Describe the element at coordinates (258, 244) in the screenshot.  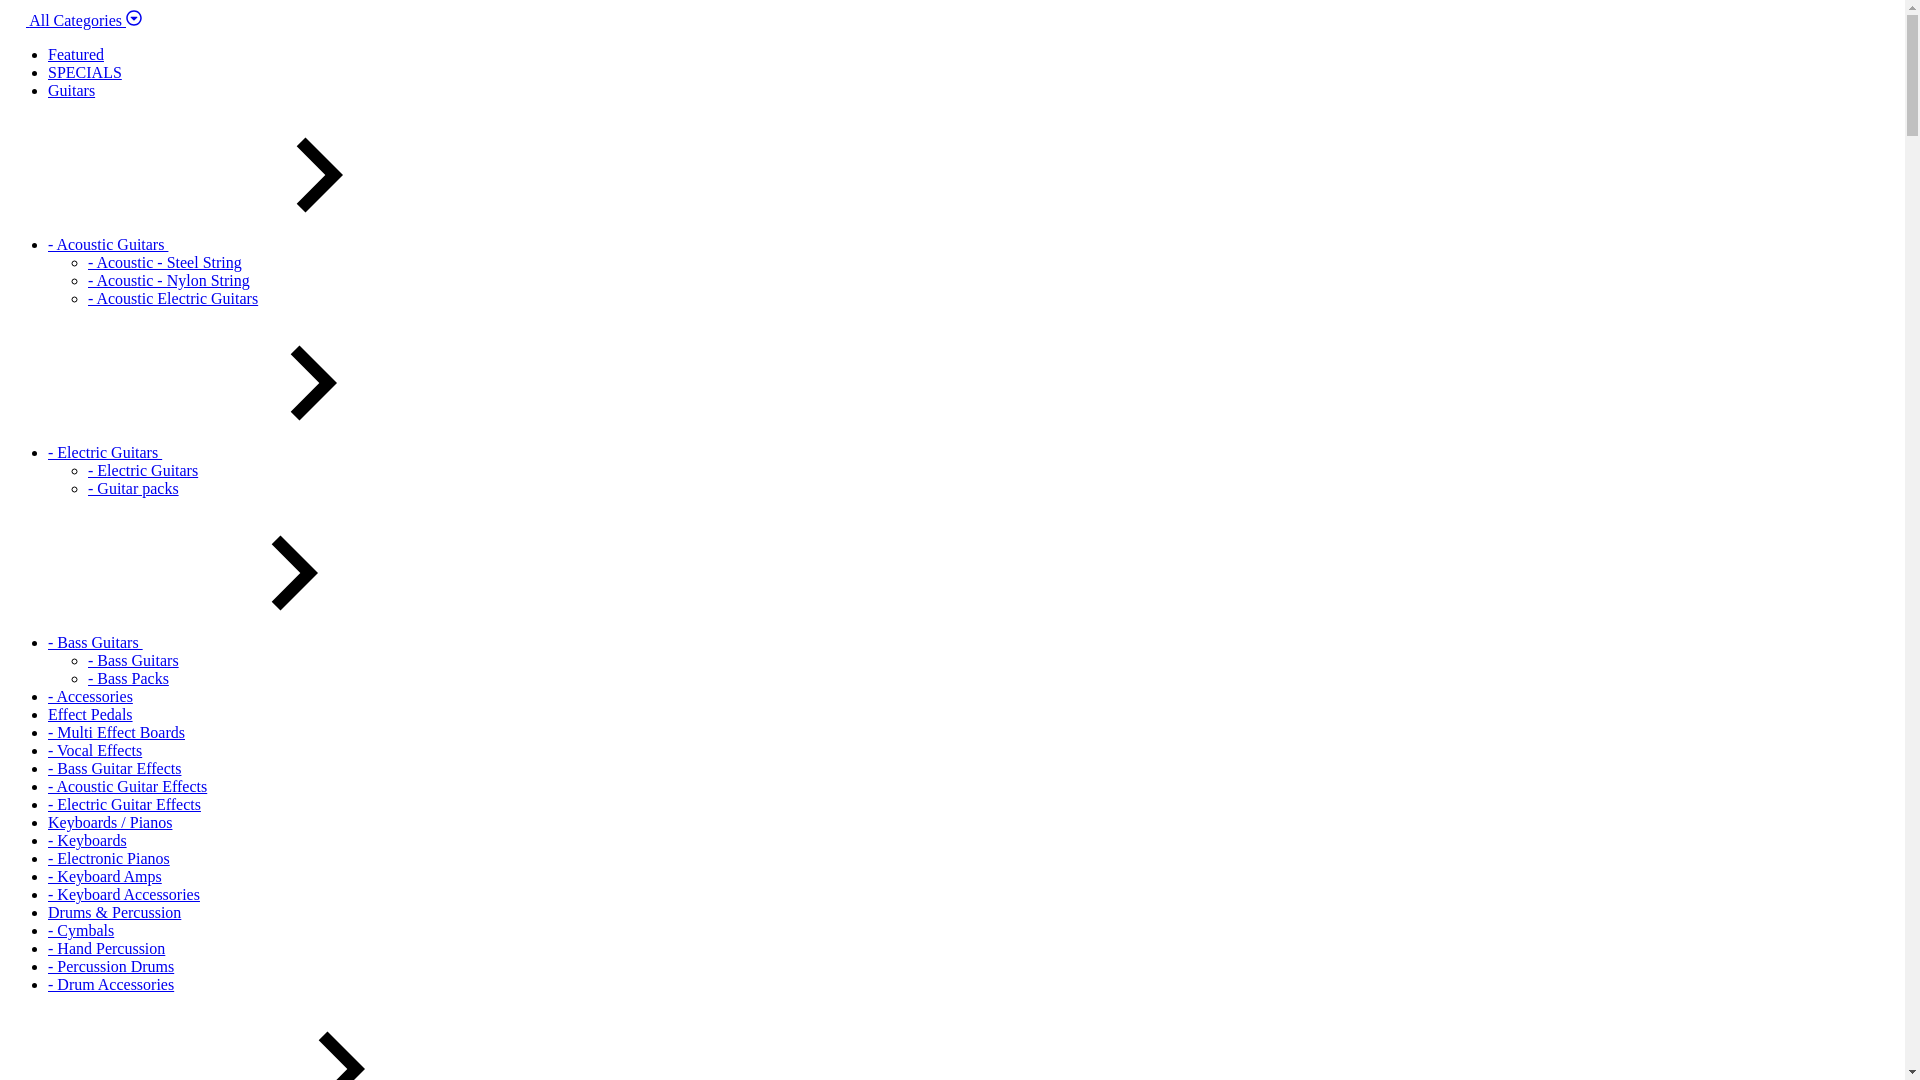
I see `- Acoustic Guitars` at that location.